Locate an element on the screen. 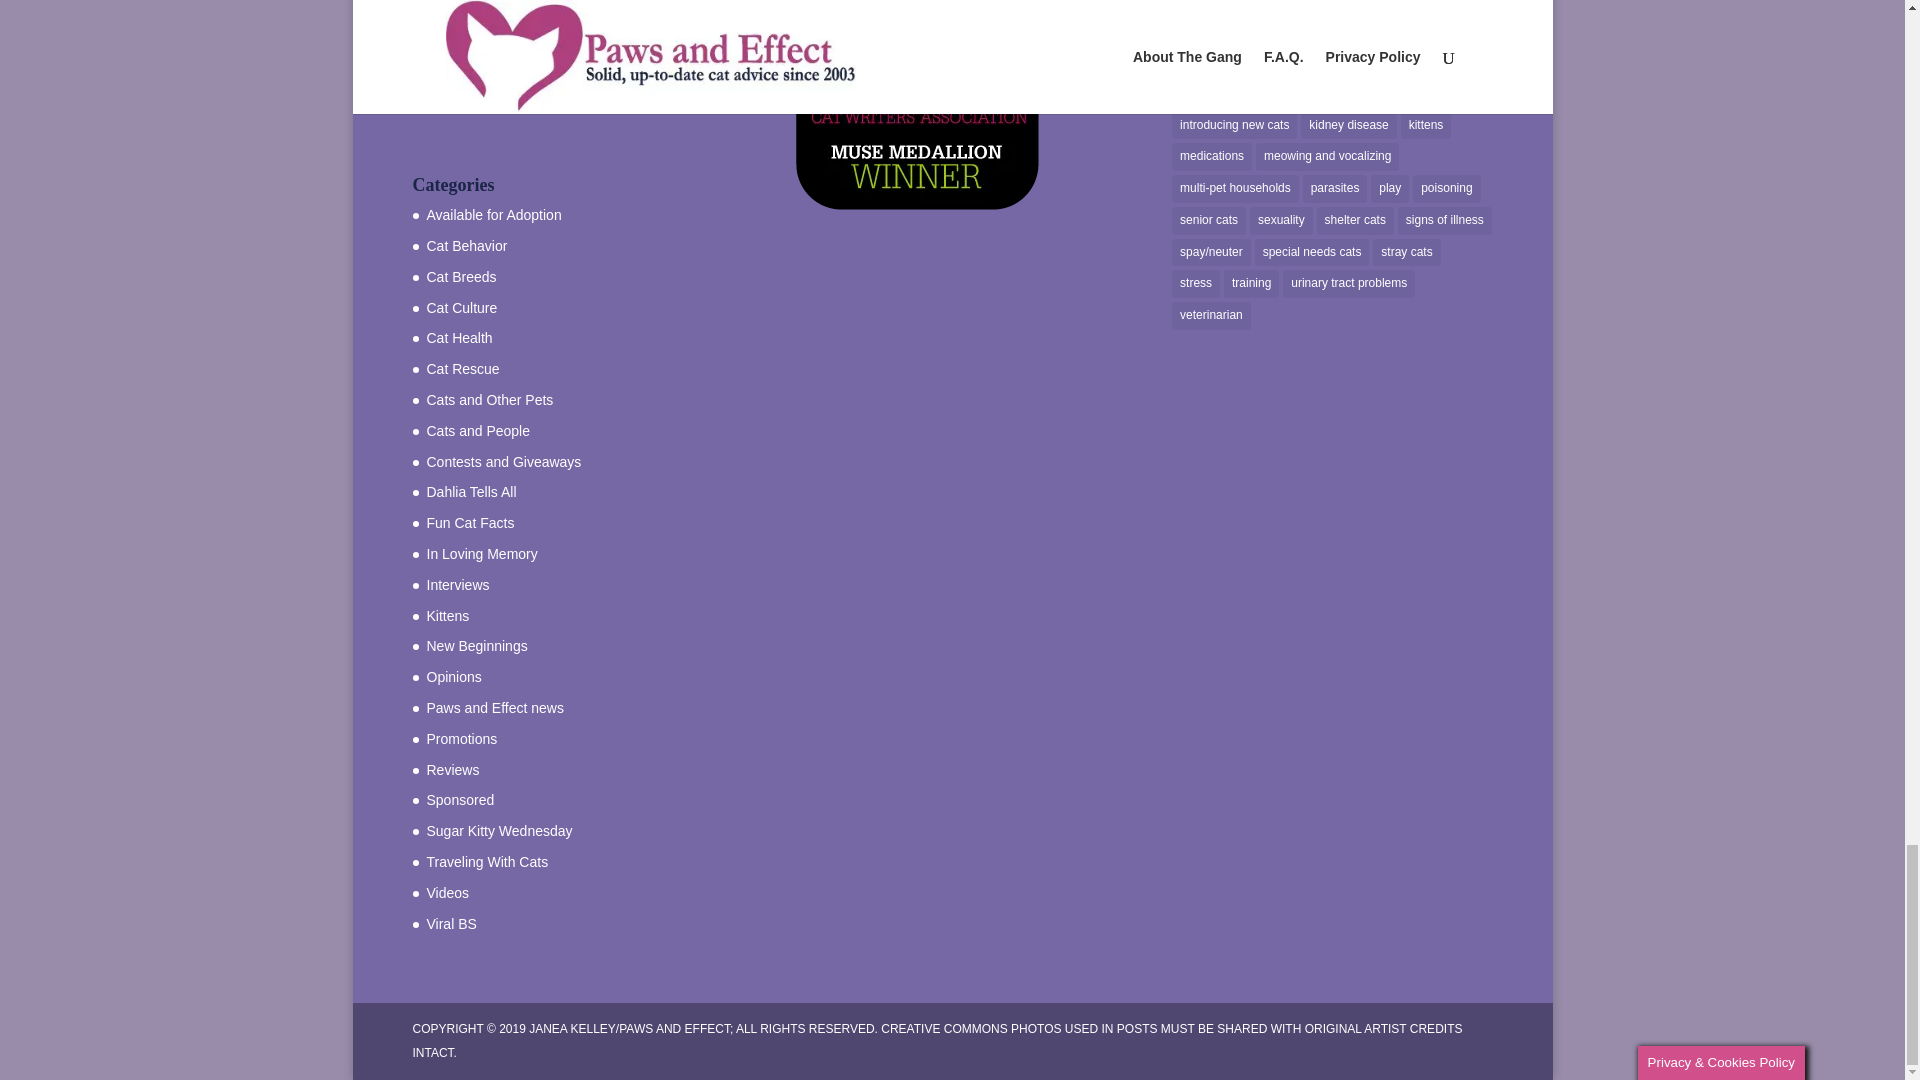  In Loving Memory is located at coordinates (482, 554).